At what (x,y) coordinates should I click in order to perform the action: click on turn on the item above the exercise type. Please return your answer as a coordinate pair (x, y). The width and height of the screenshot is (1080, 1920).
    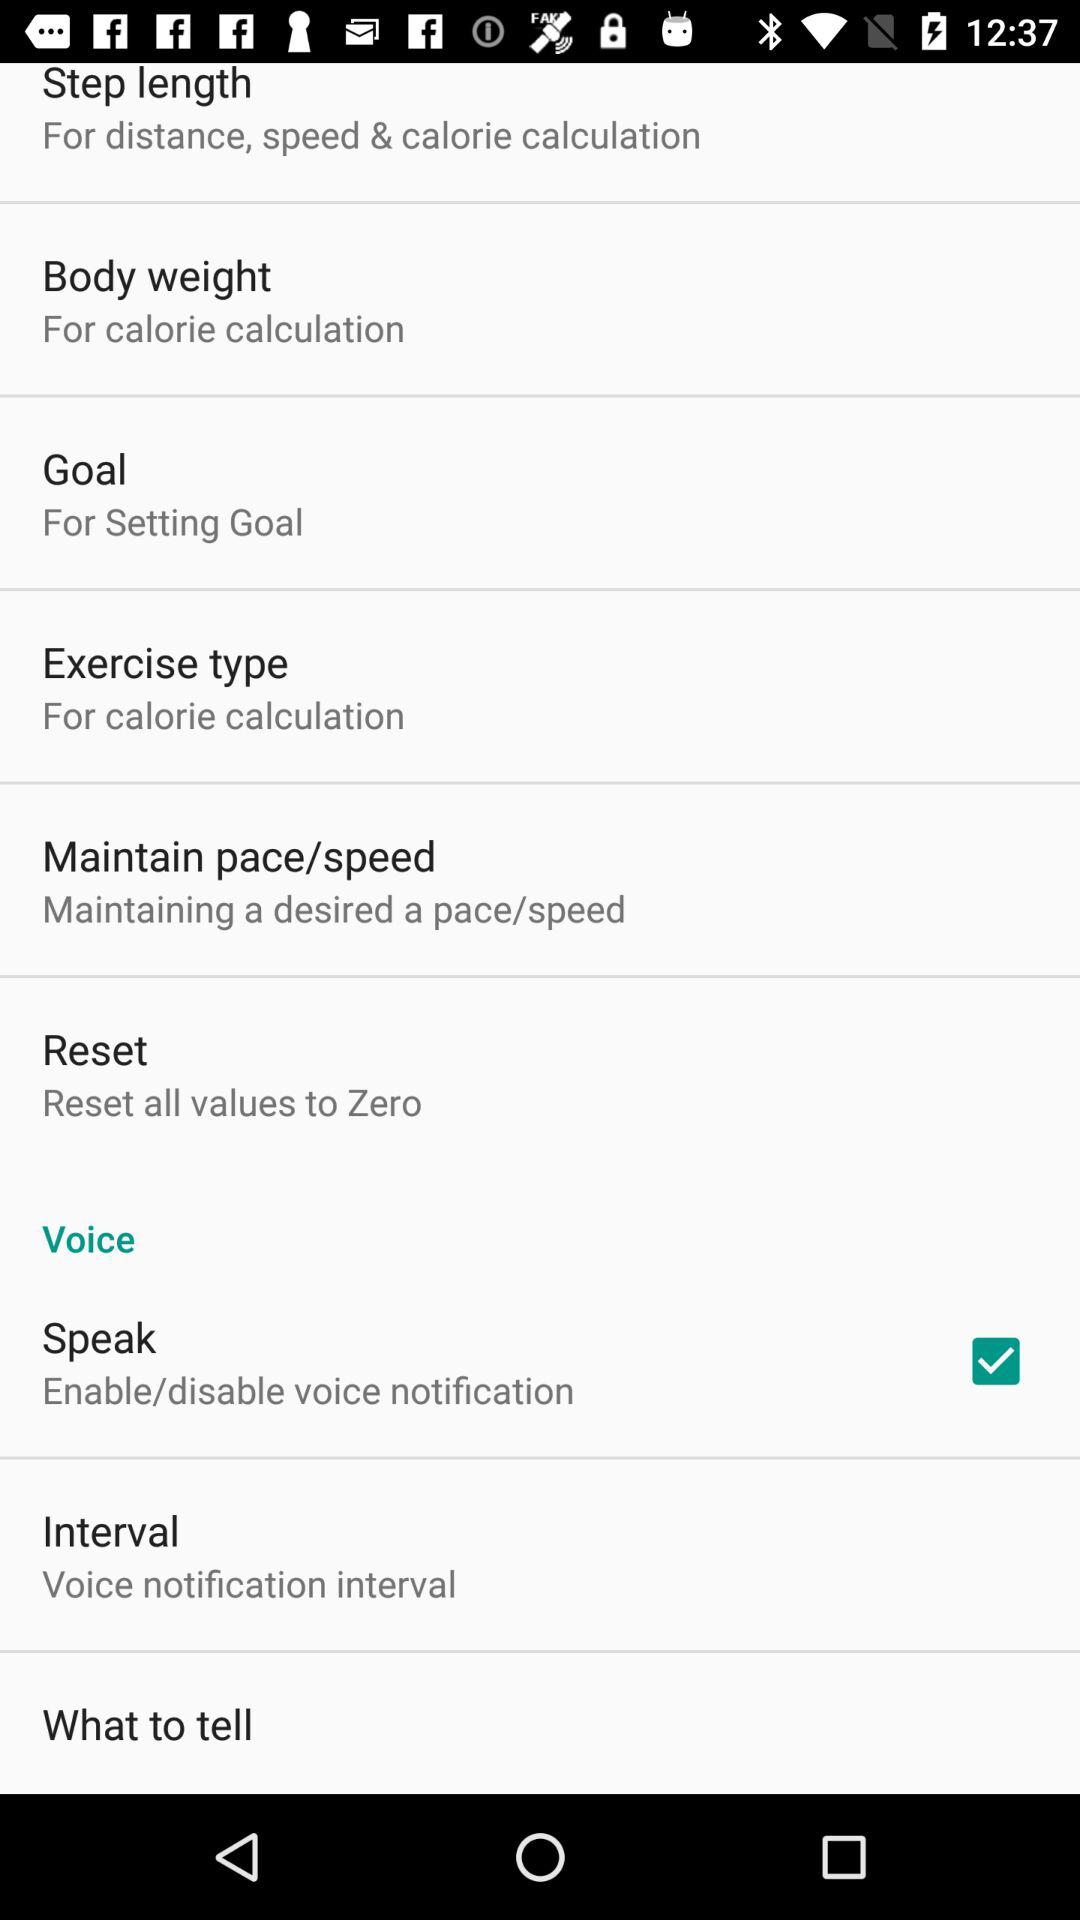
    Looking at the image, I should click on (172, 521).